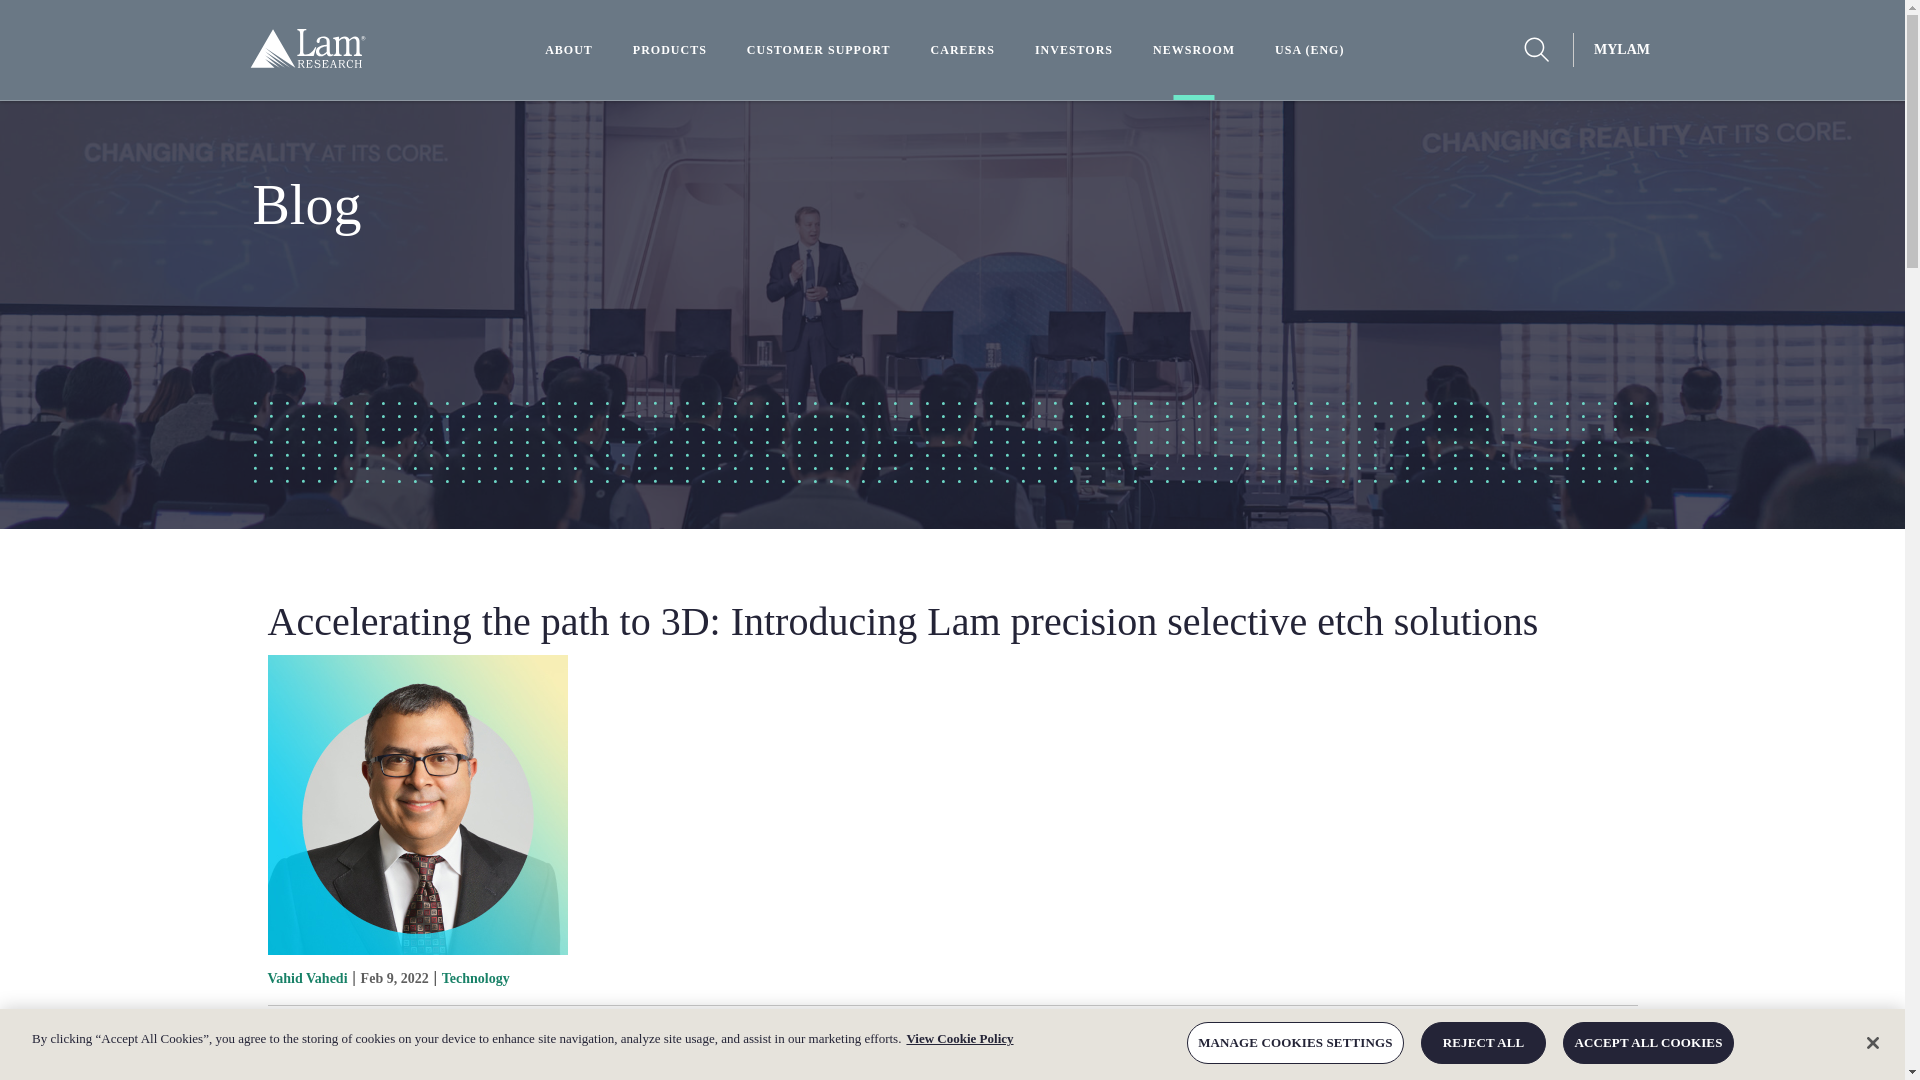 The width and height of the screenshot is (1920, 1080). I want to click on Twitter Share, so click(414, 1031).